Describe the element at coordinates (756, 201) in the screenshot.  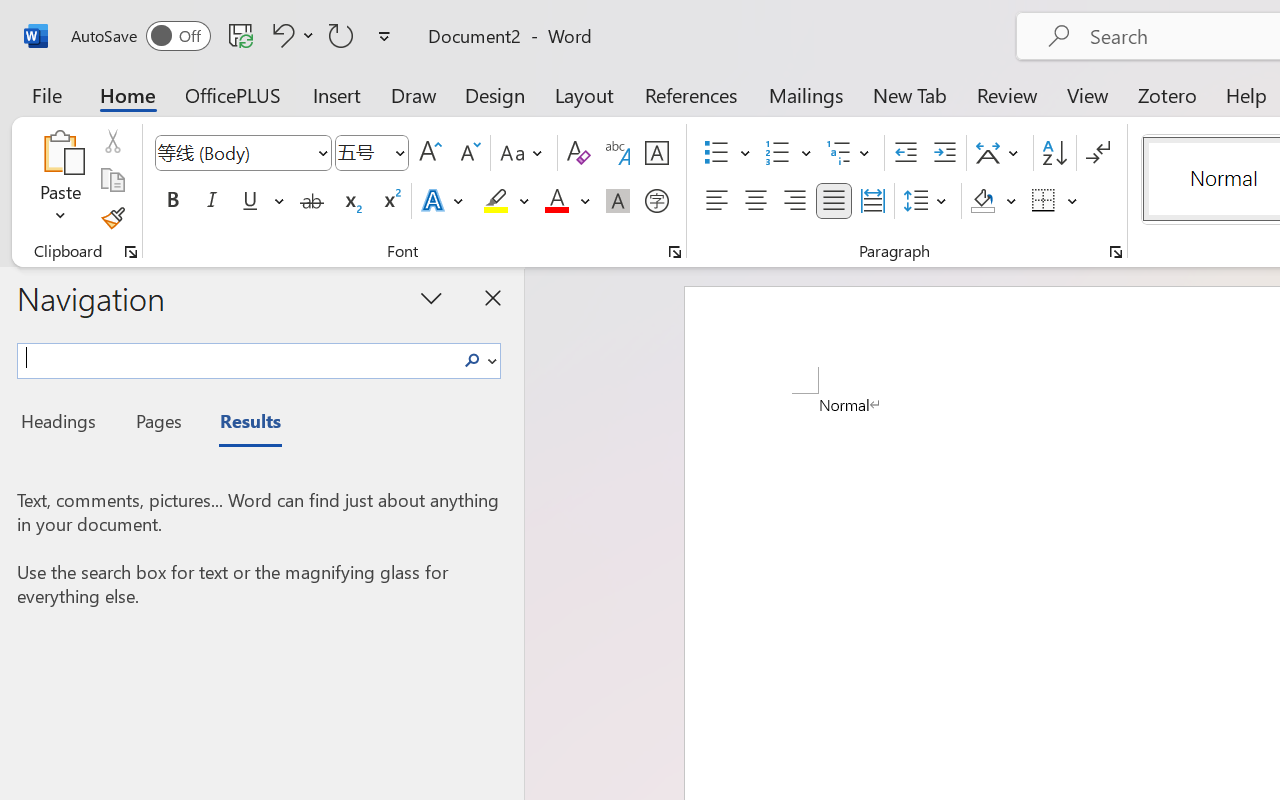
I see `Center` at that location.